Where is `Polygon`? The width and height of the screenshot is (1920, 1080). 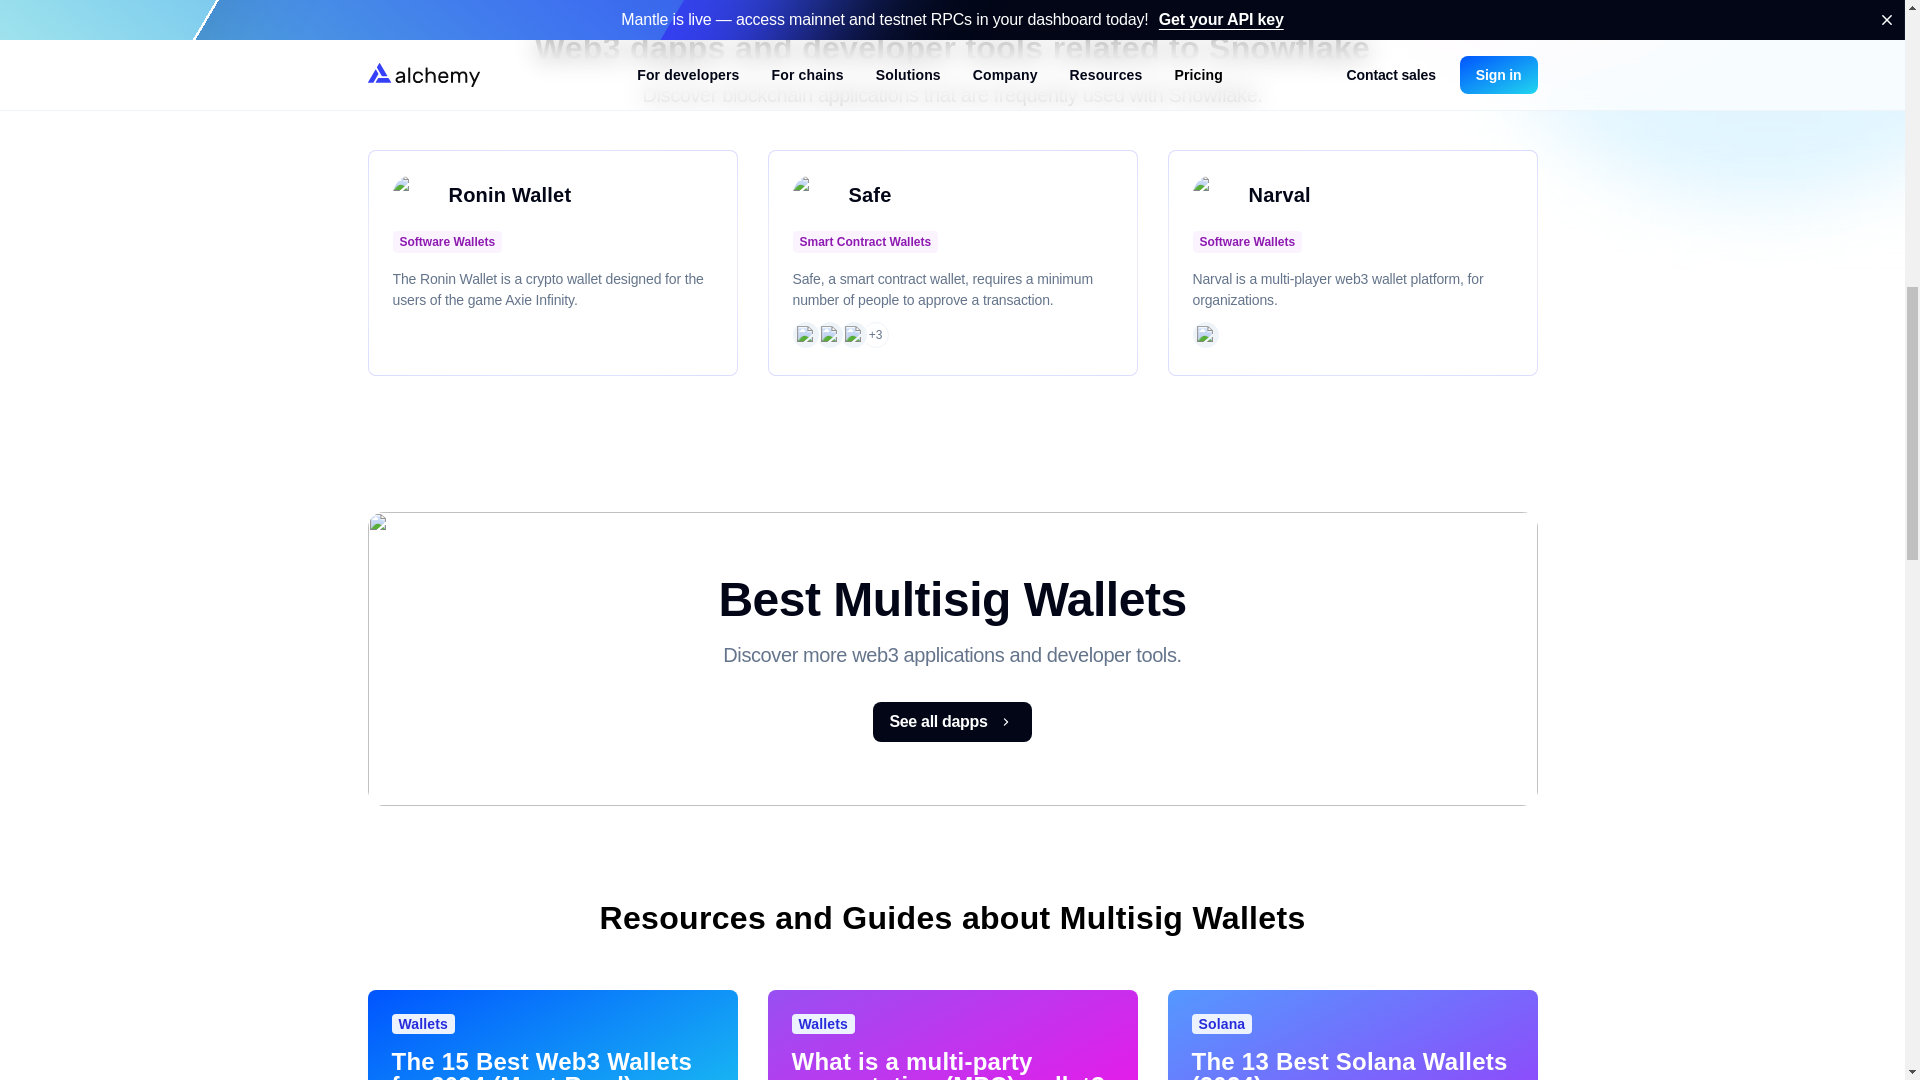
Polygon is located at coordinates (828, 335).